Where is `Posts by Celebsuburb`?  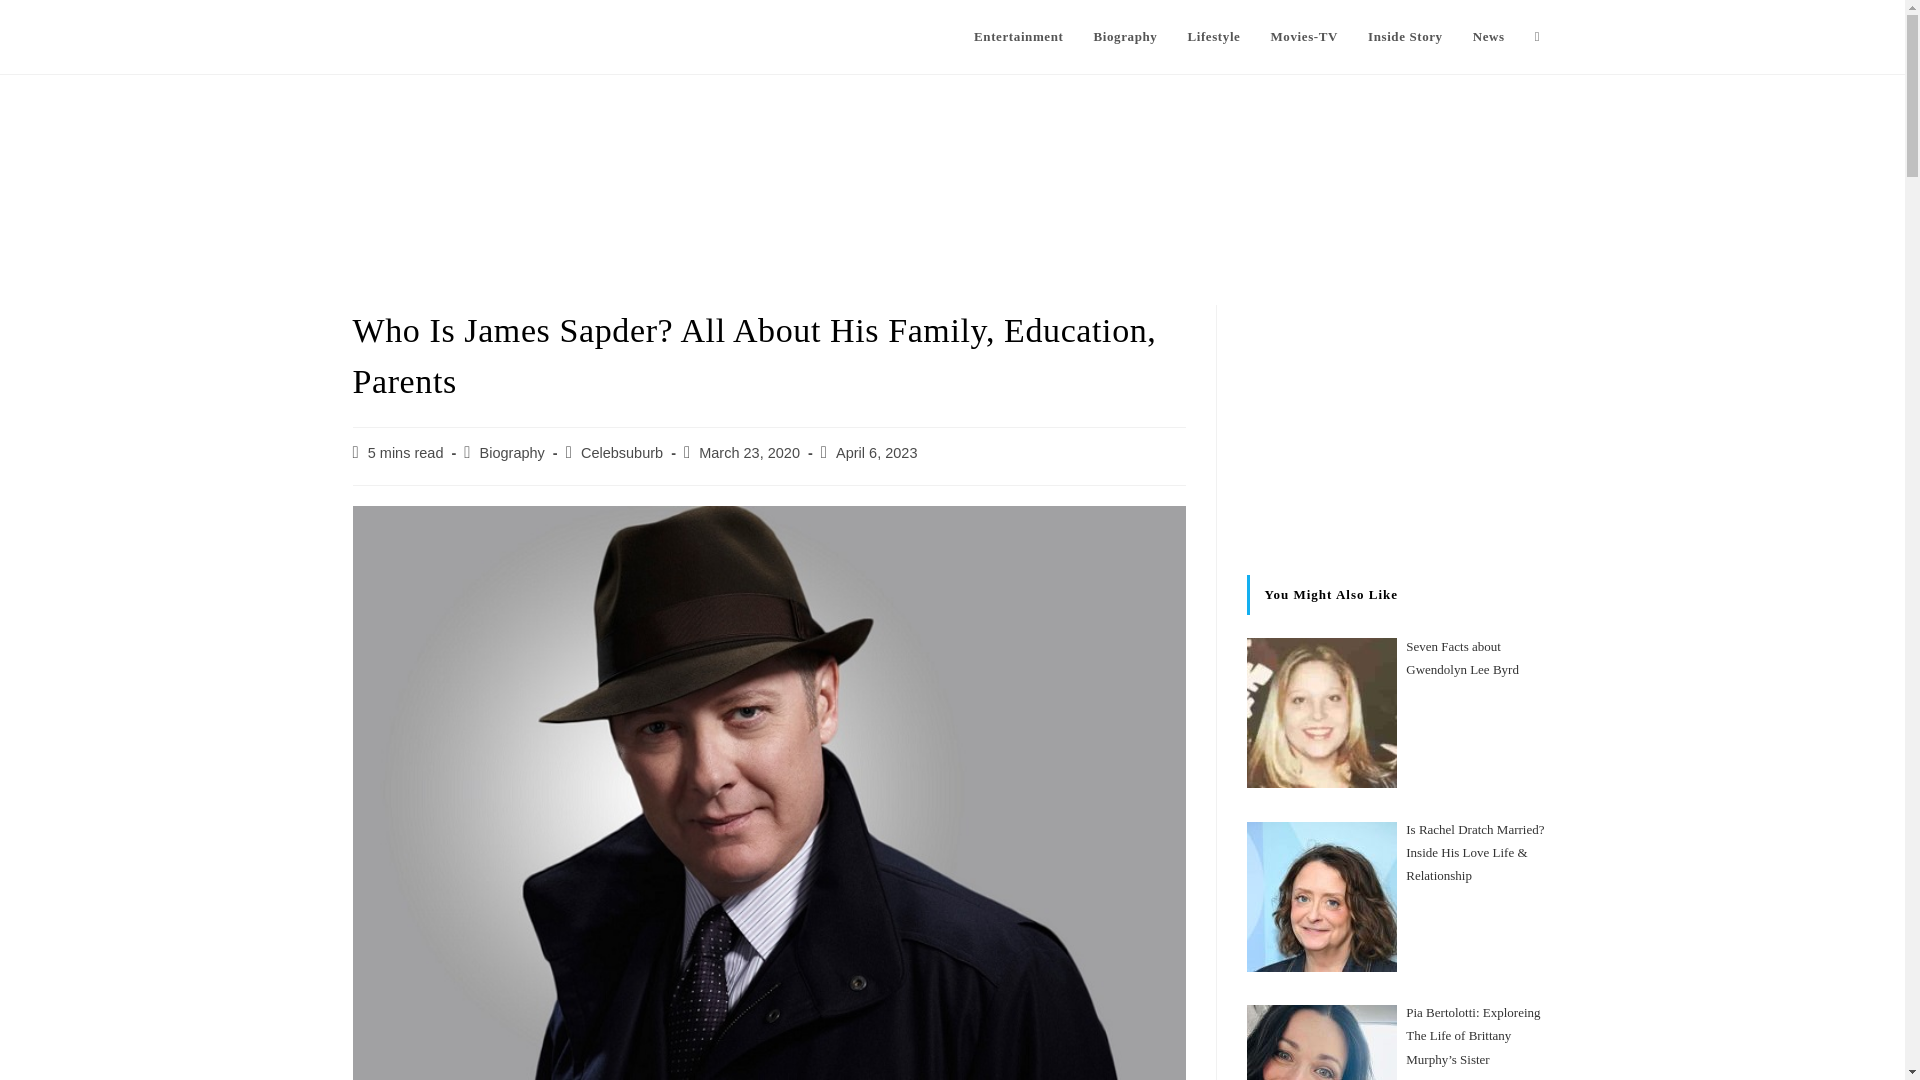 Posts by Celebsuburb is located at coordinates (622, 452).